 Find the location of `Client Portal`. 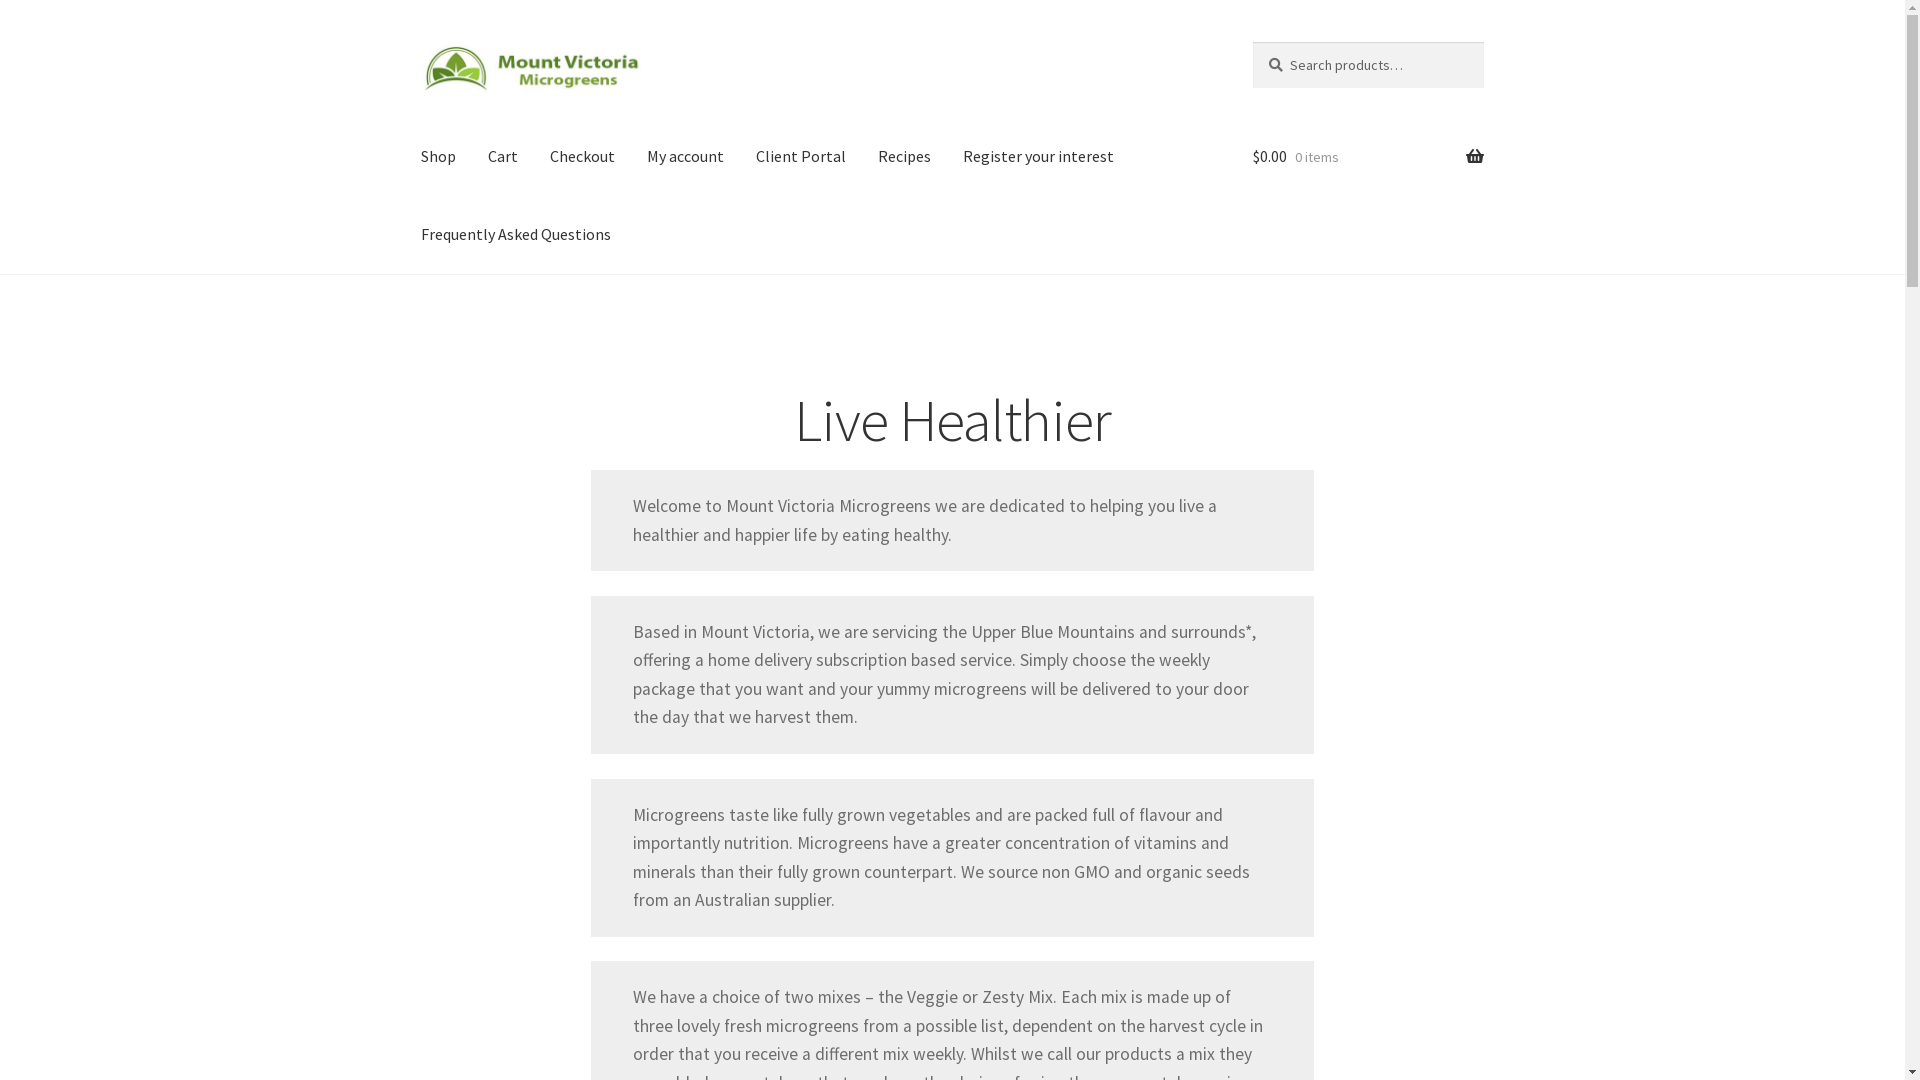

Client Portal is located at coordinates (801, 157).